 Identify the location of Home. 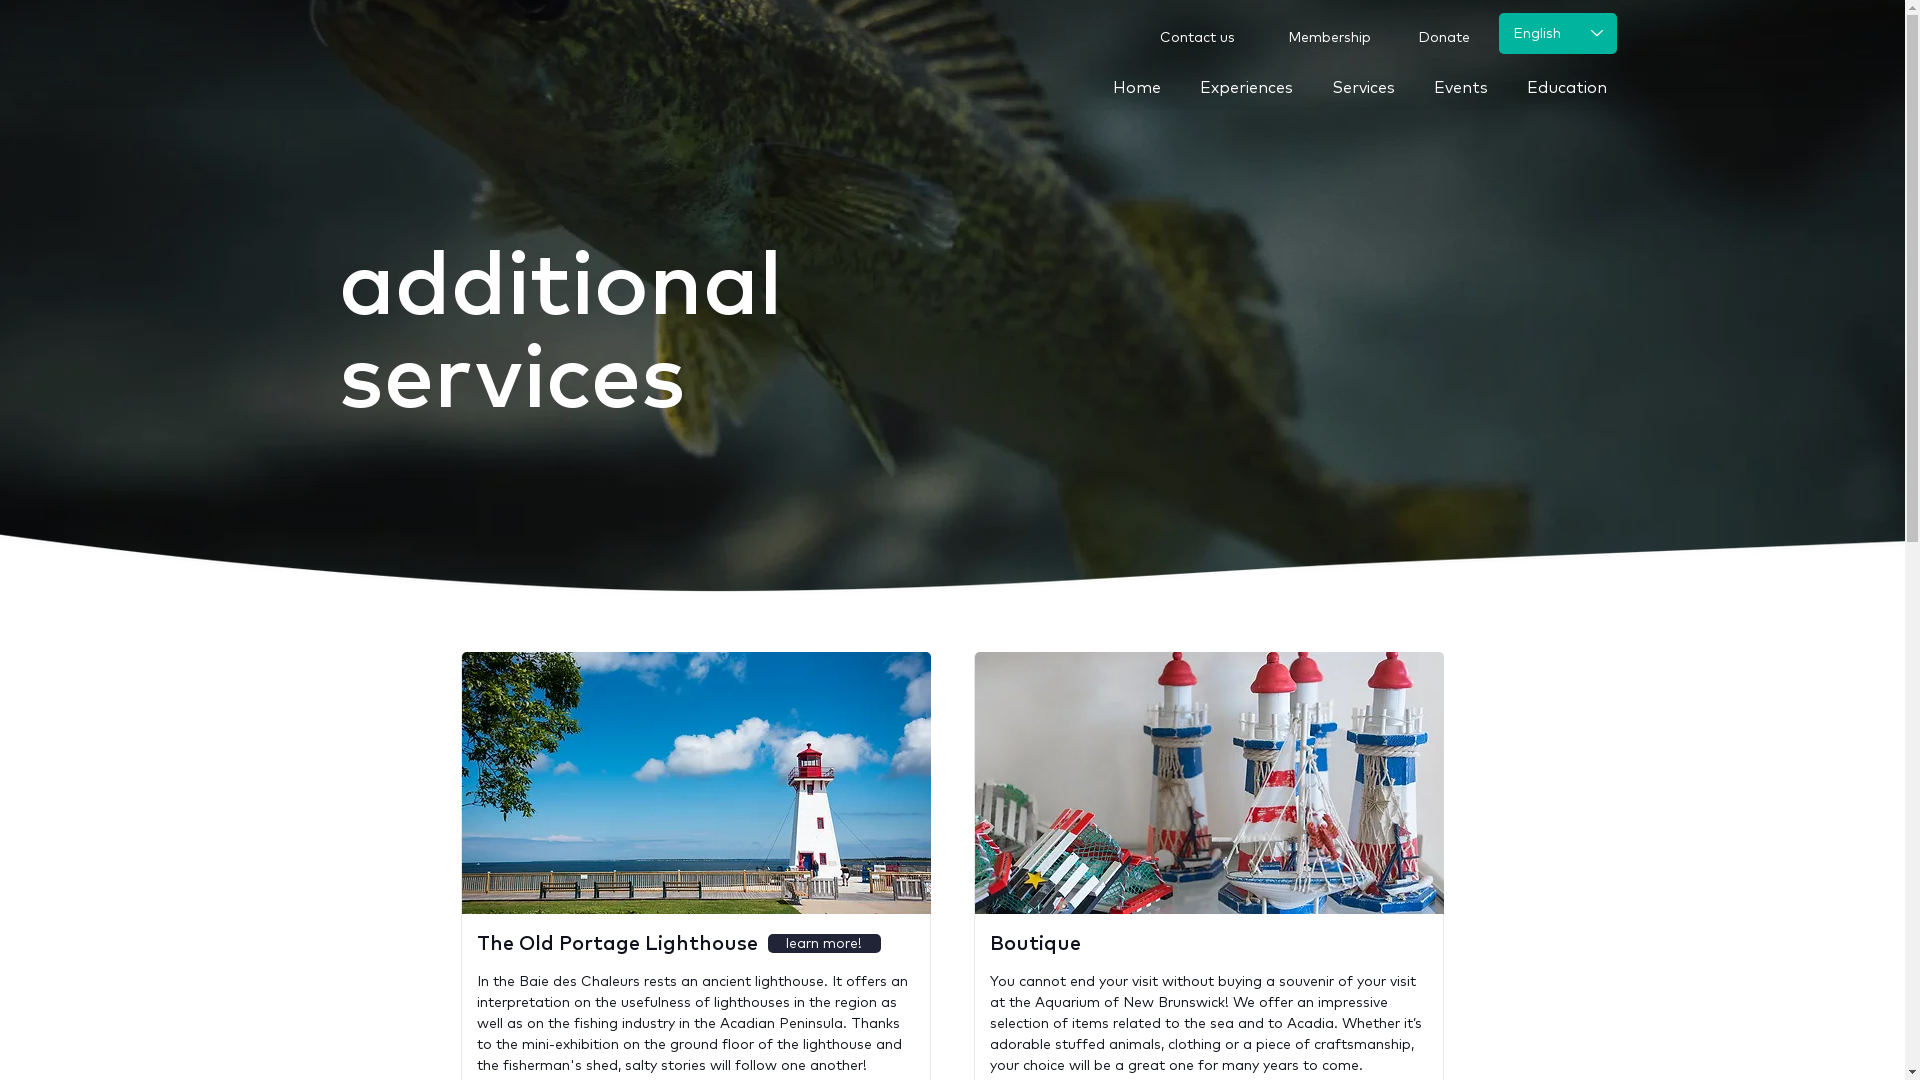
(1148, 78).